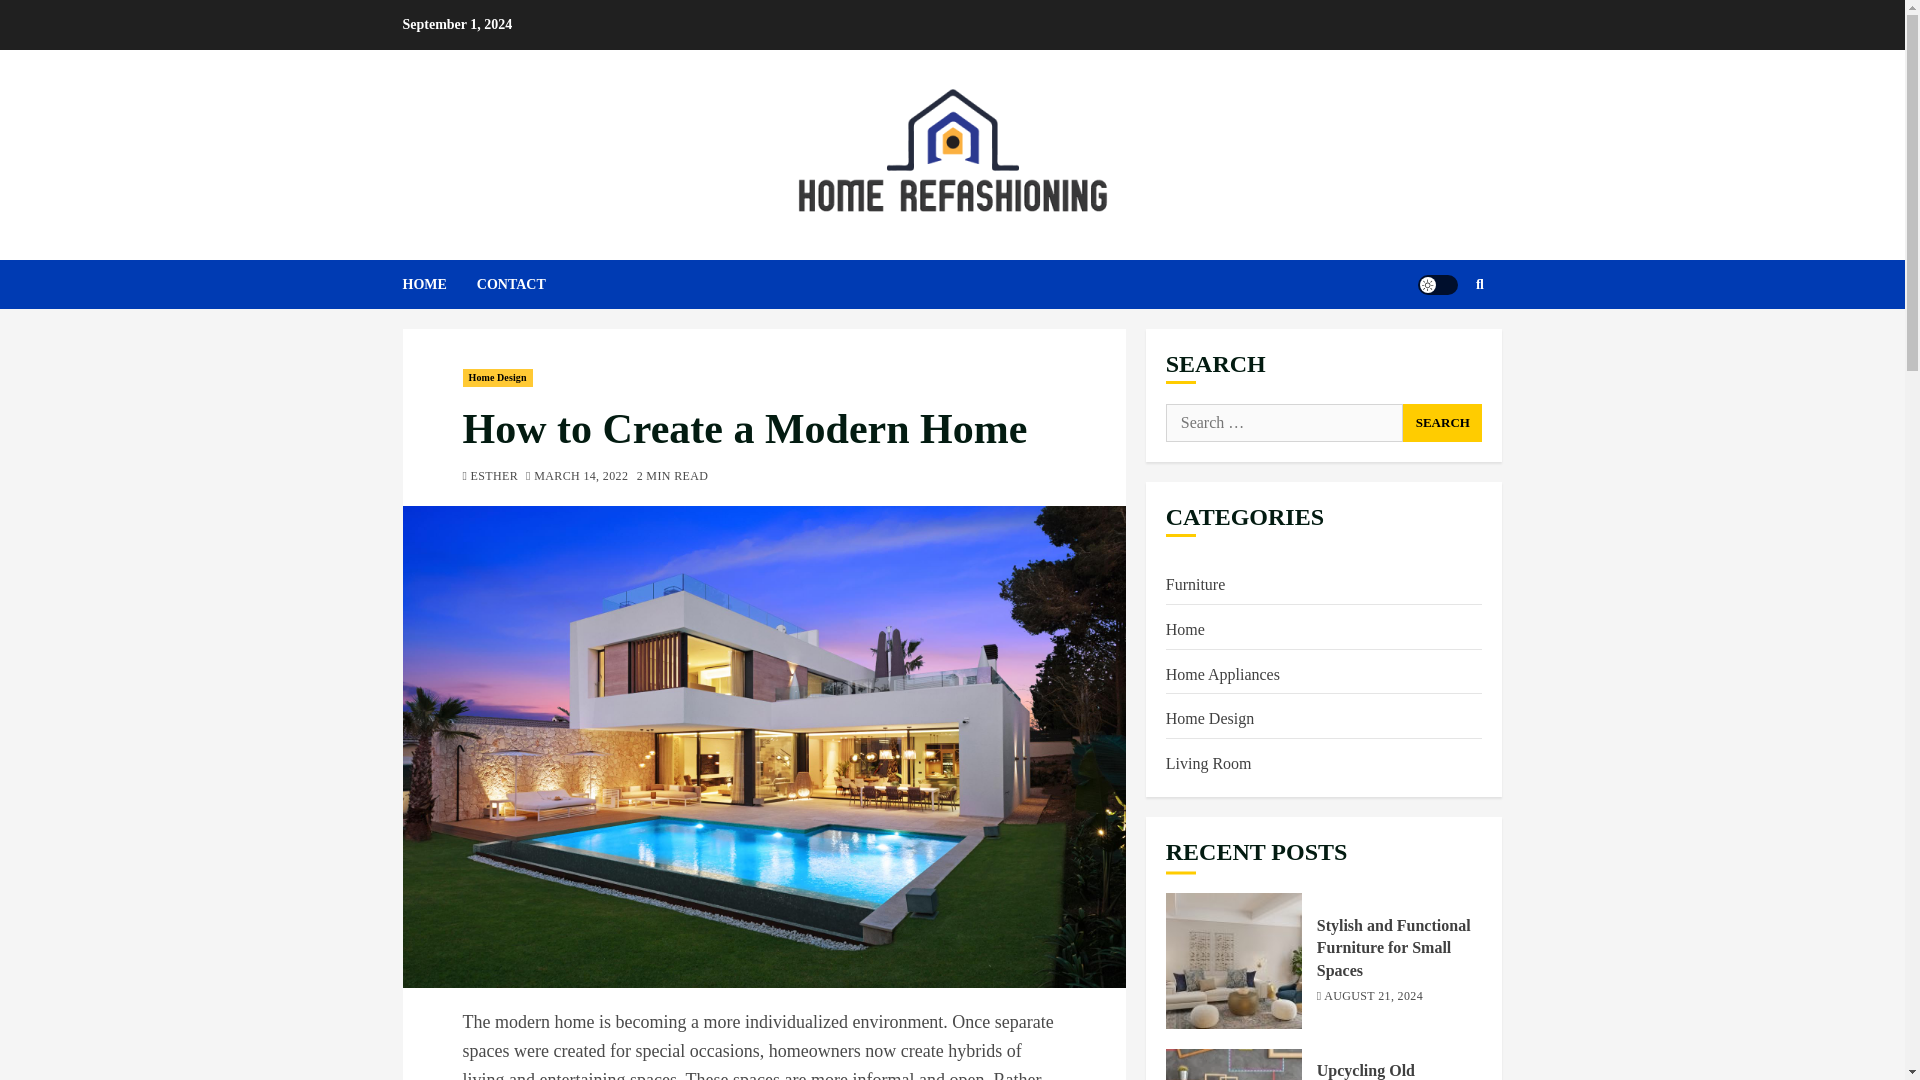 The width and height of the screenshot is (1920, 1080). Describe the element at coordinates (496, 378) in the screenshot. I see `Home Design` at that location.